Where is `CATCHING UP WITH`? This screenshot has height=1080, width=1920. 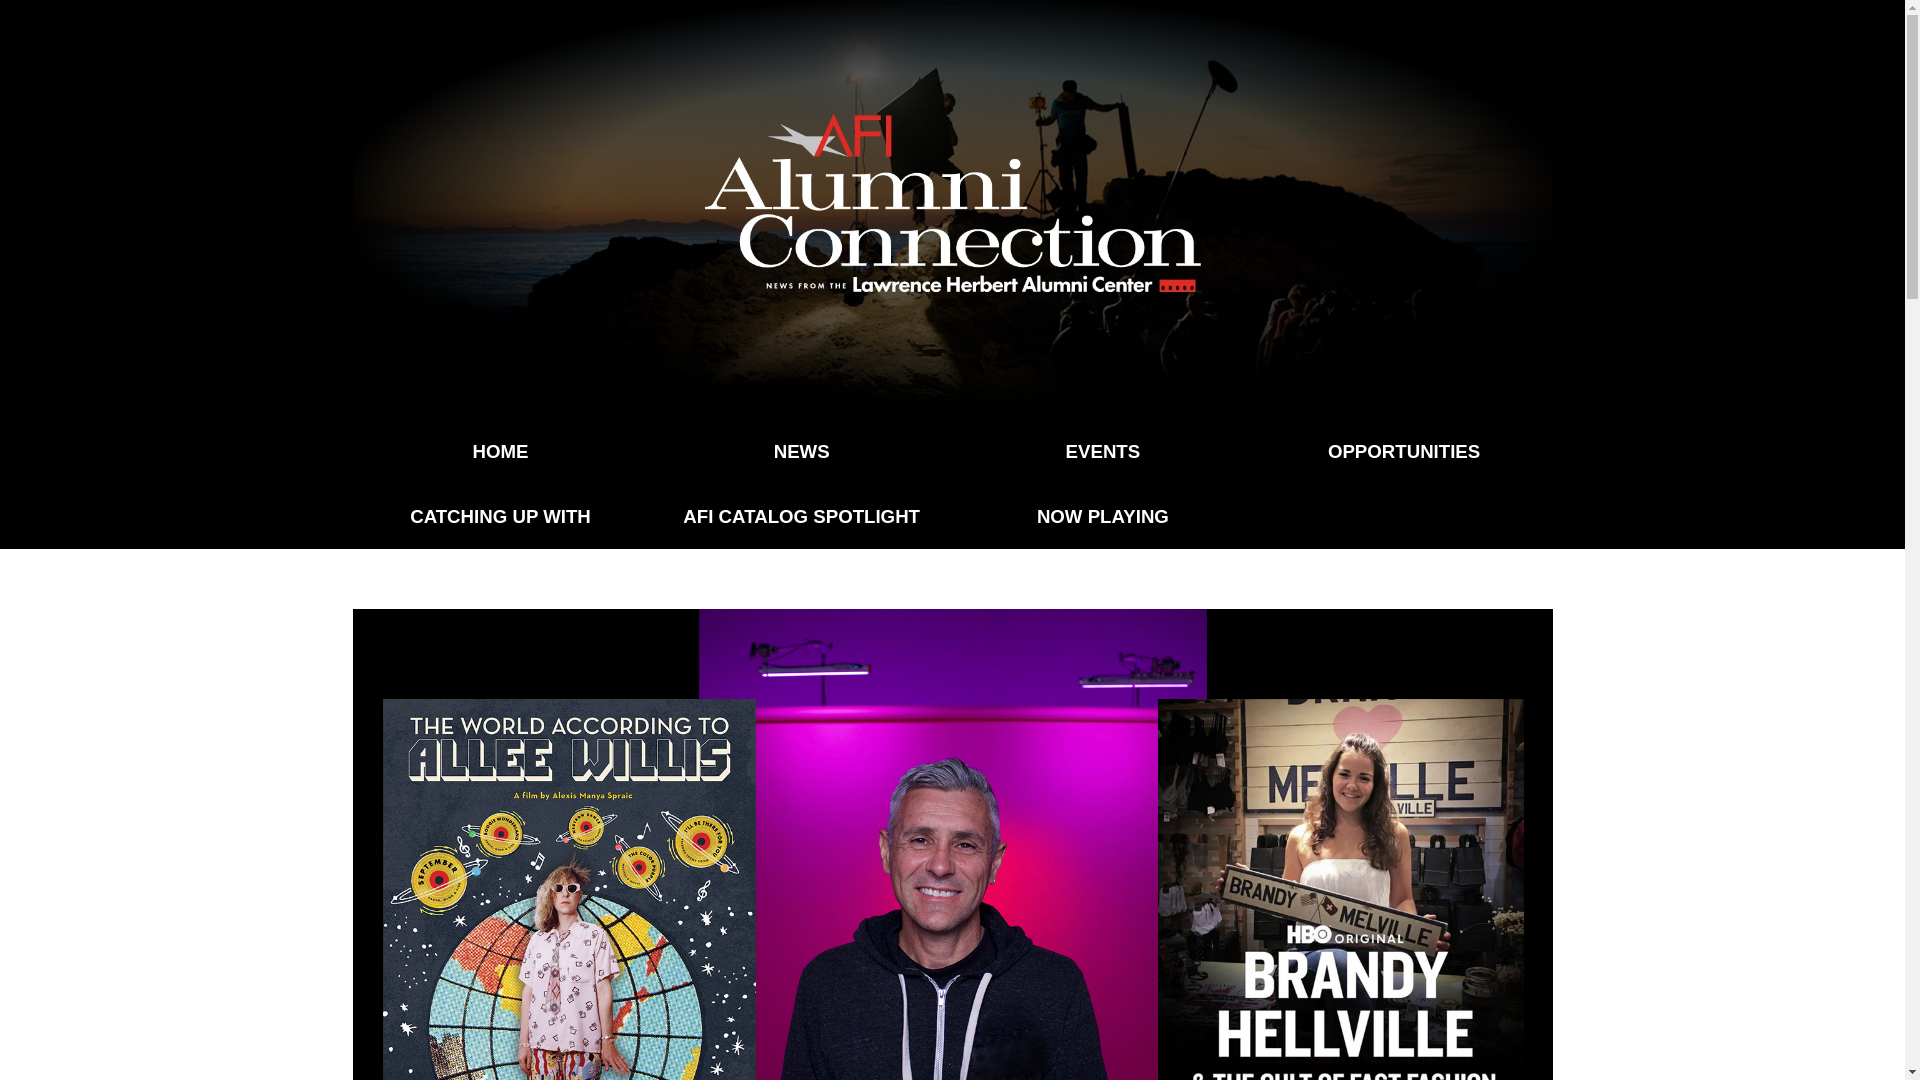
CATCHING UP WITH is located at coordinates (500, 516).